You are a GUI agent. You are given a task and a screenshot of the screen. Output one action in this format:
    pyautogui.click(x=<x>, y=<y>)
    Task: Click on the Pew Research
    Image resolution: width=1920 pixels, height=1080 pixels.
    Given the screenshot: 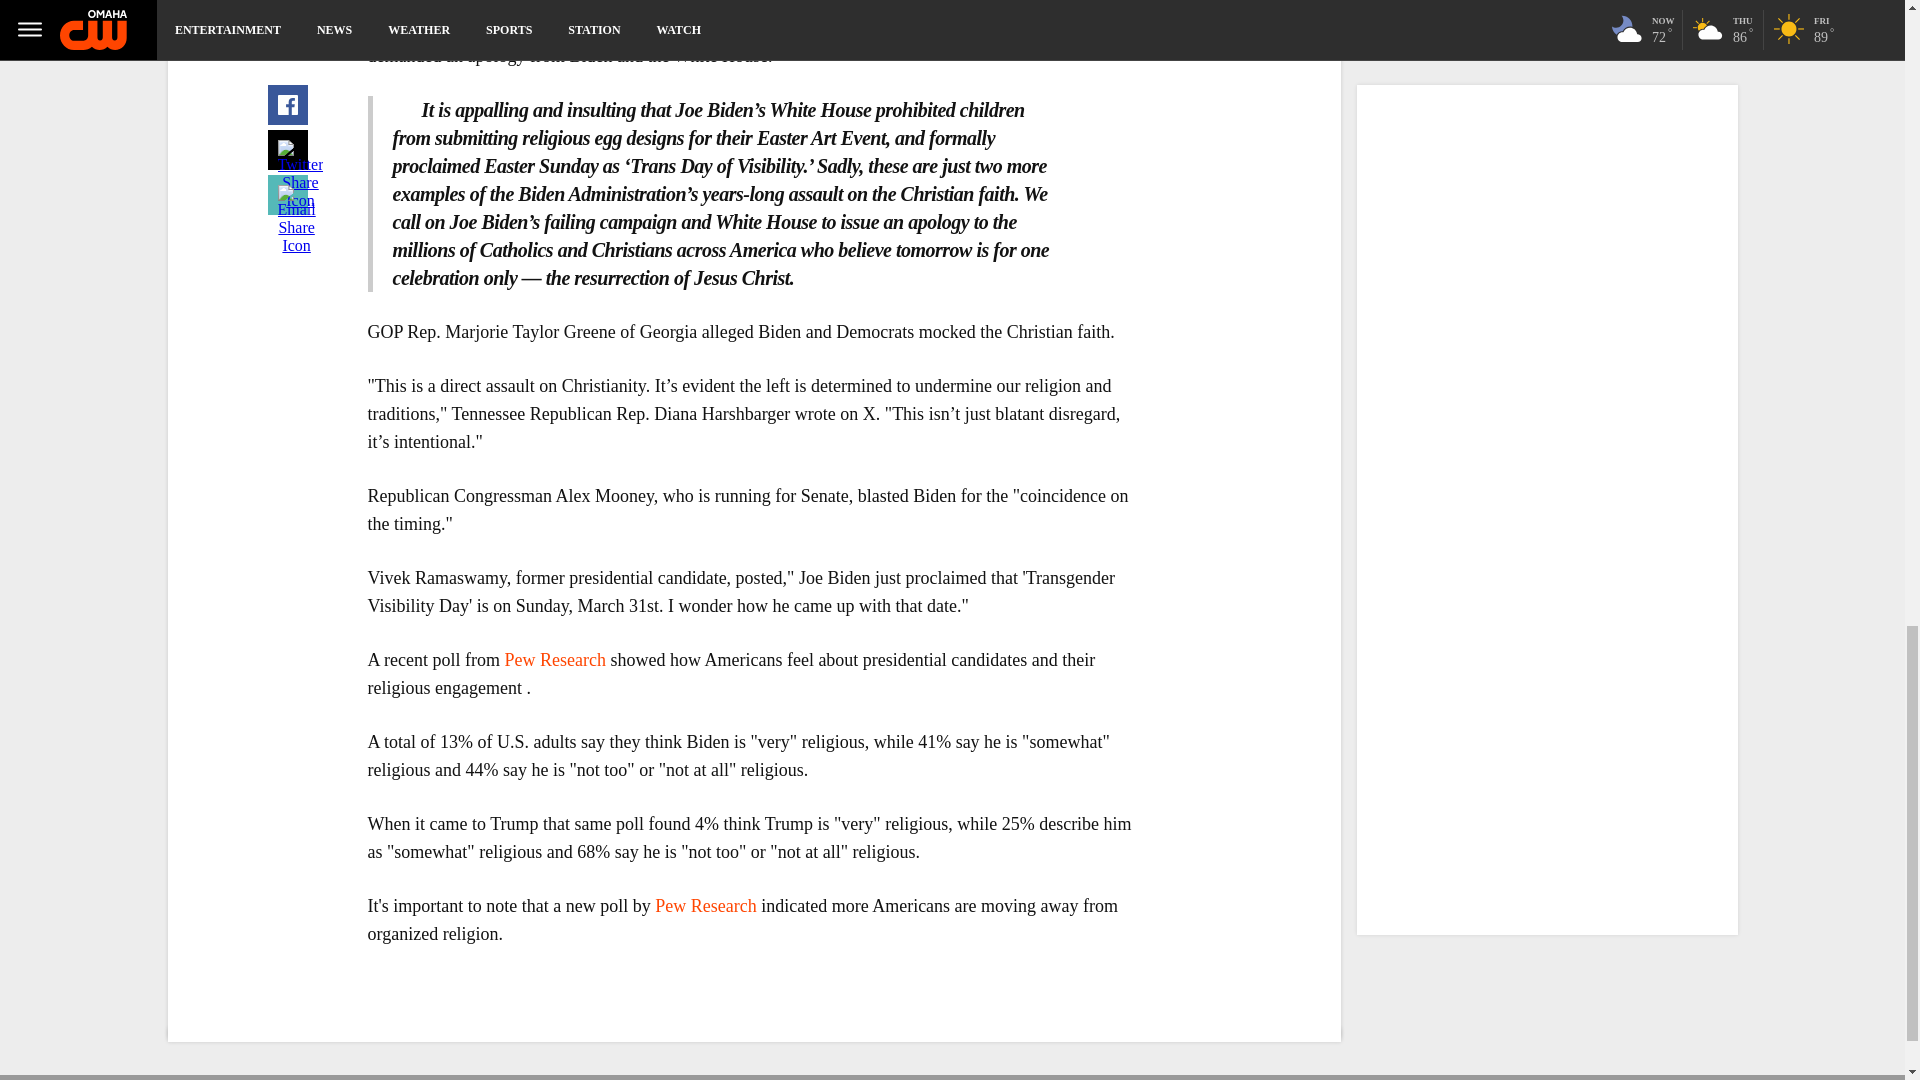 What is the action you would take?
    pyautogui.click(x=554, y=660)
    